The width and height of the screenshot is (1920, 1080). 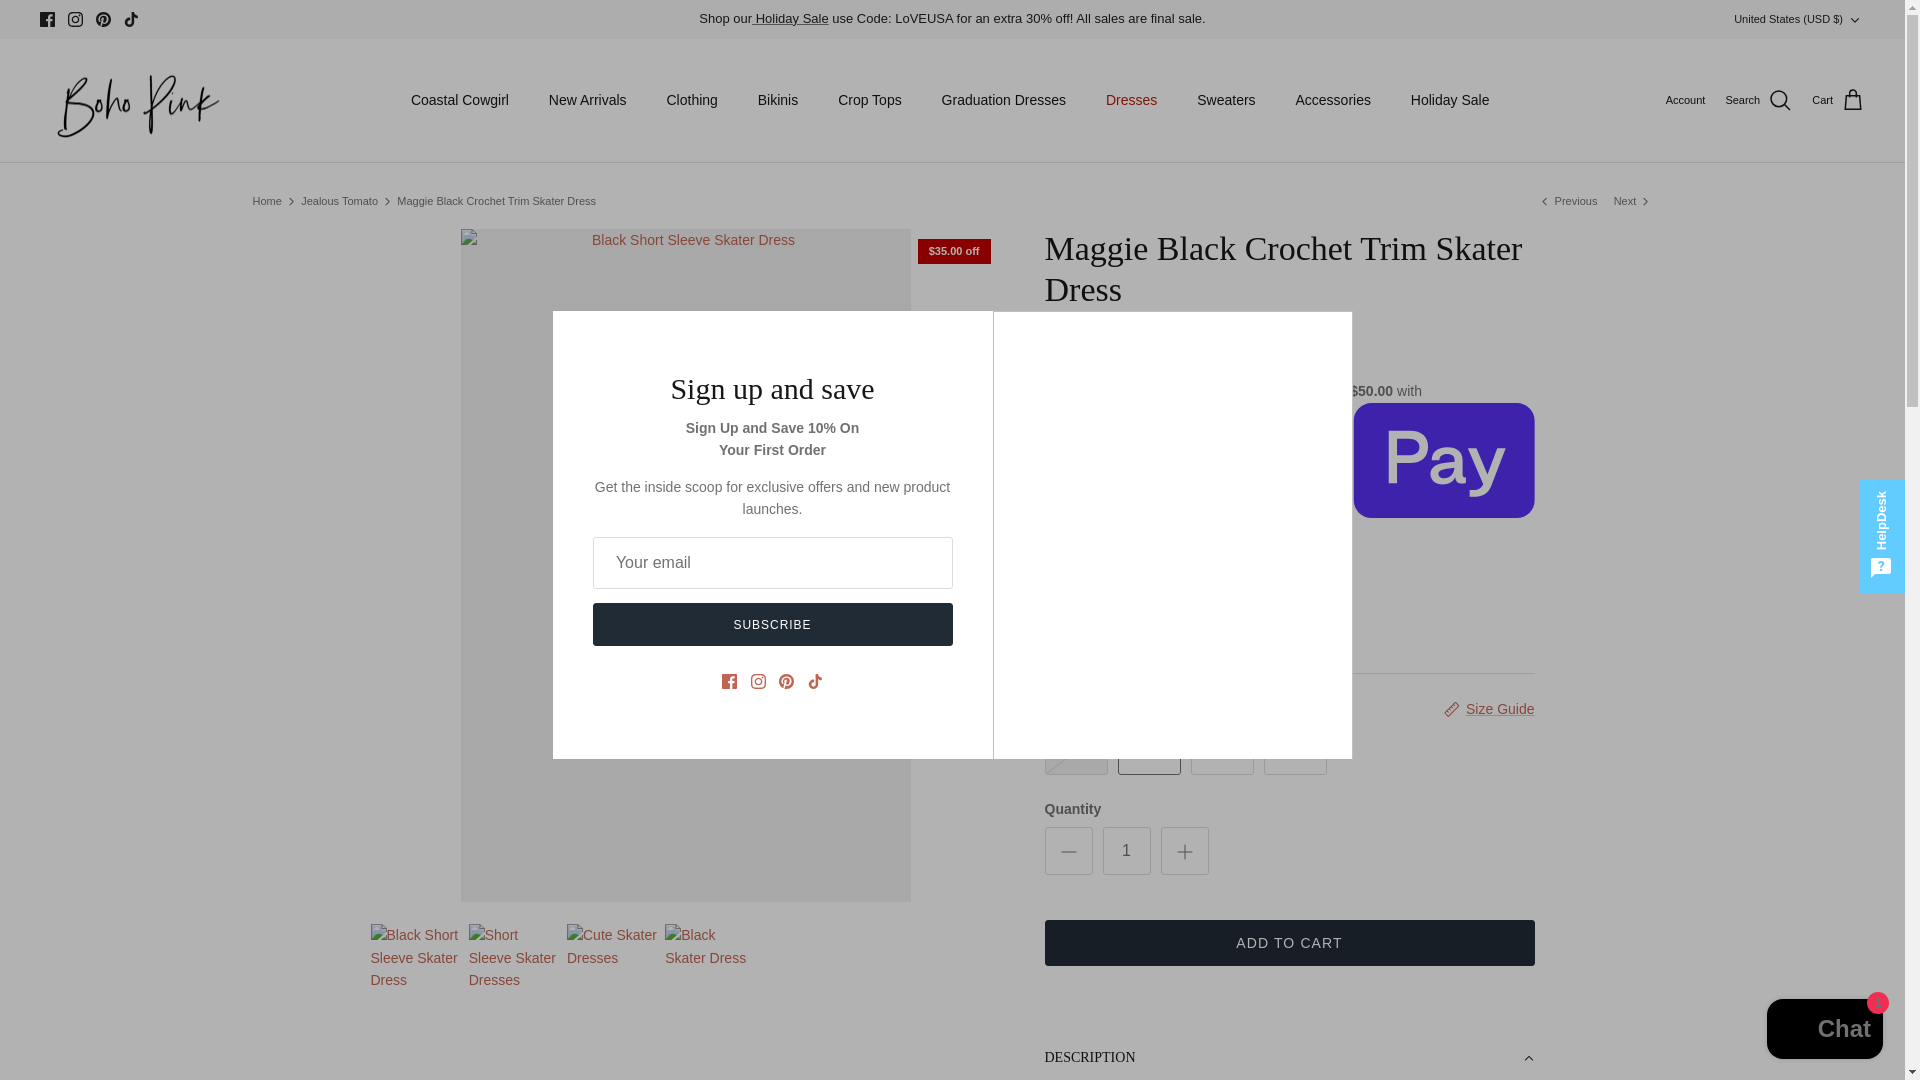 I want to click on Tiktok, so click(x=131, y=19).